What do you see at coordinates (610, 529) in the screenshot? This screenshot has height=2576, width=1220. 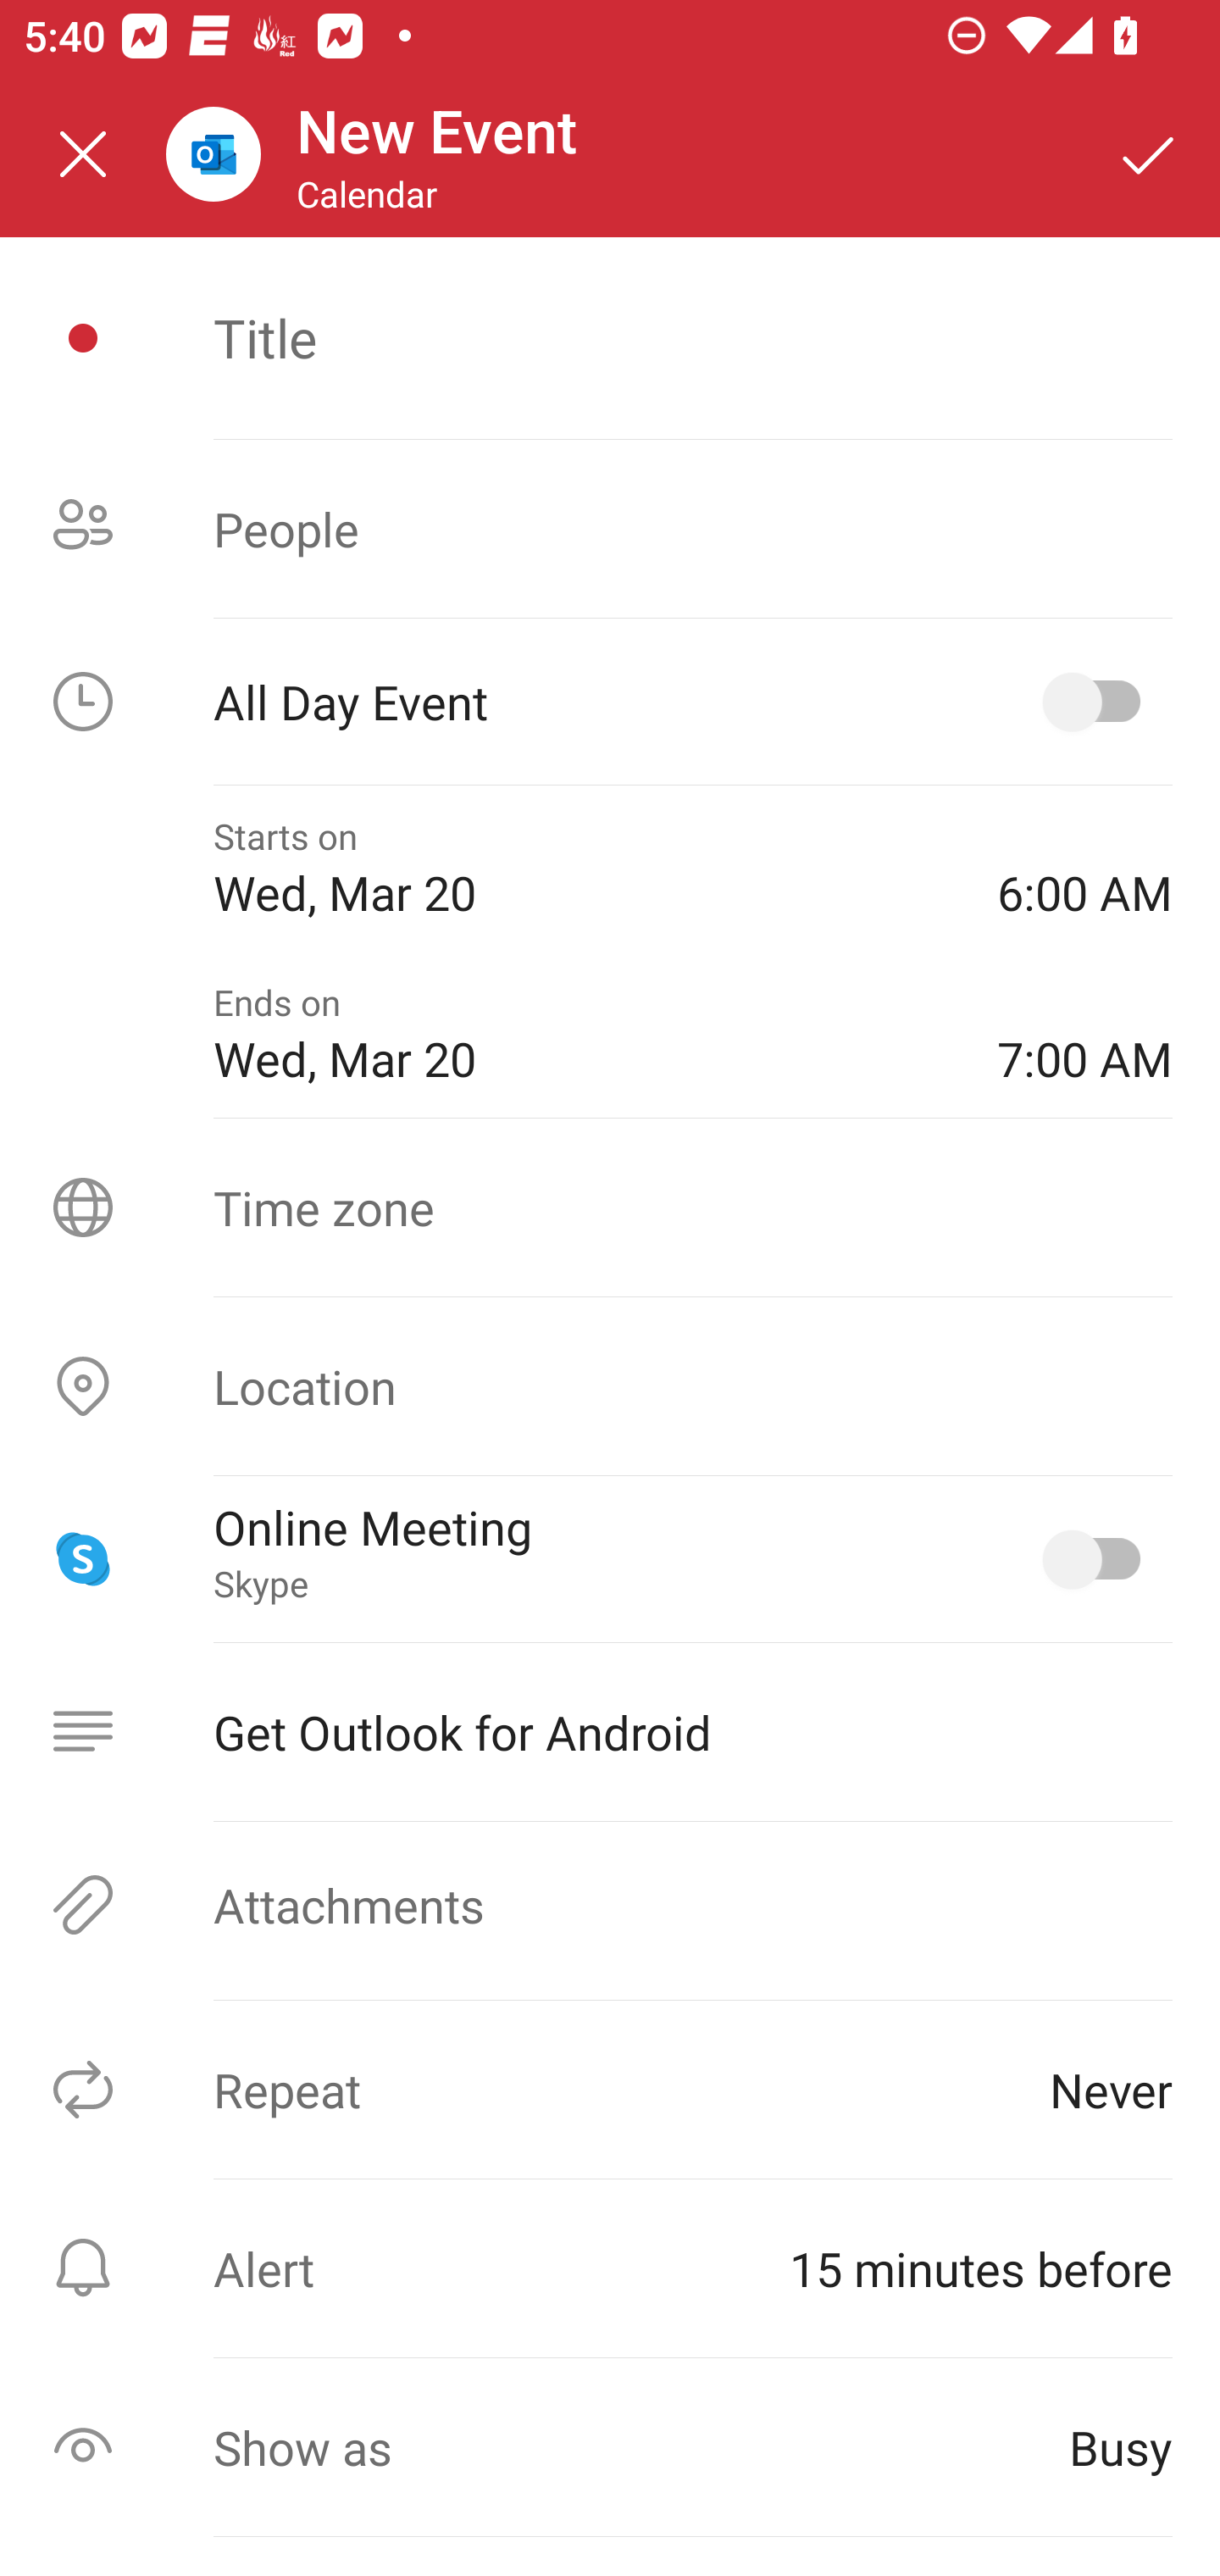 I see `People` at bounding box center [610, 529].